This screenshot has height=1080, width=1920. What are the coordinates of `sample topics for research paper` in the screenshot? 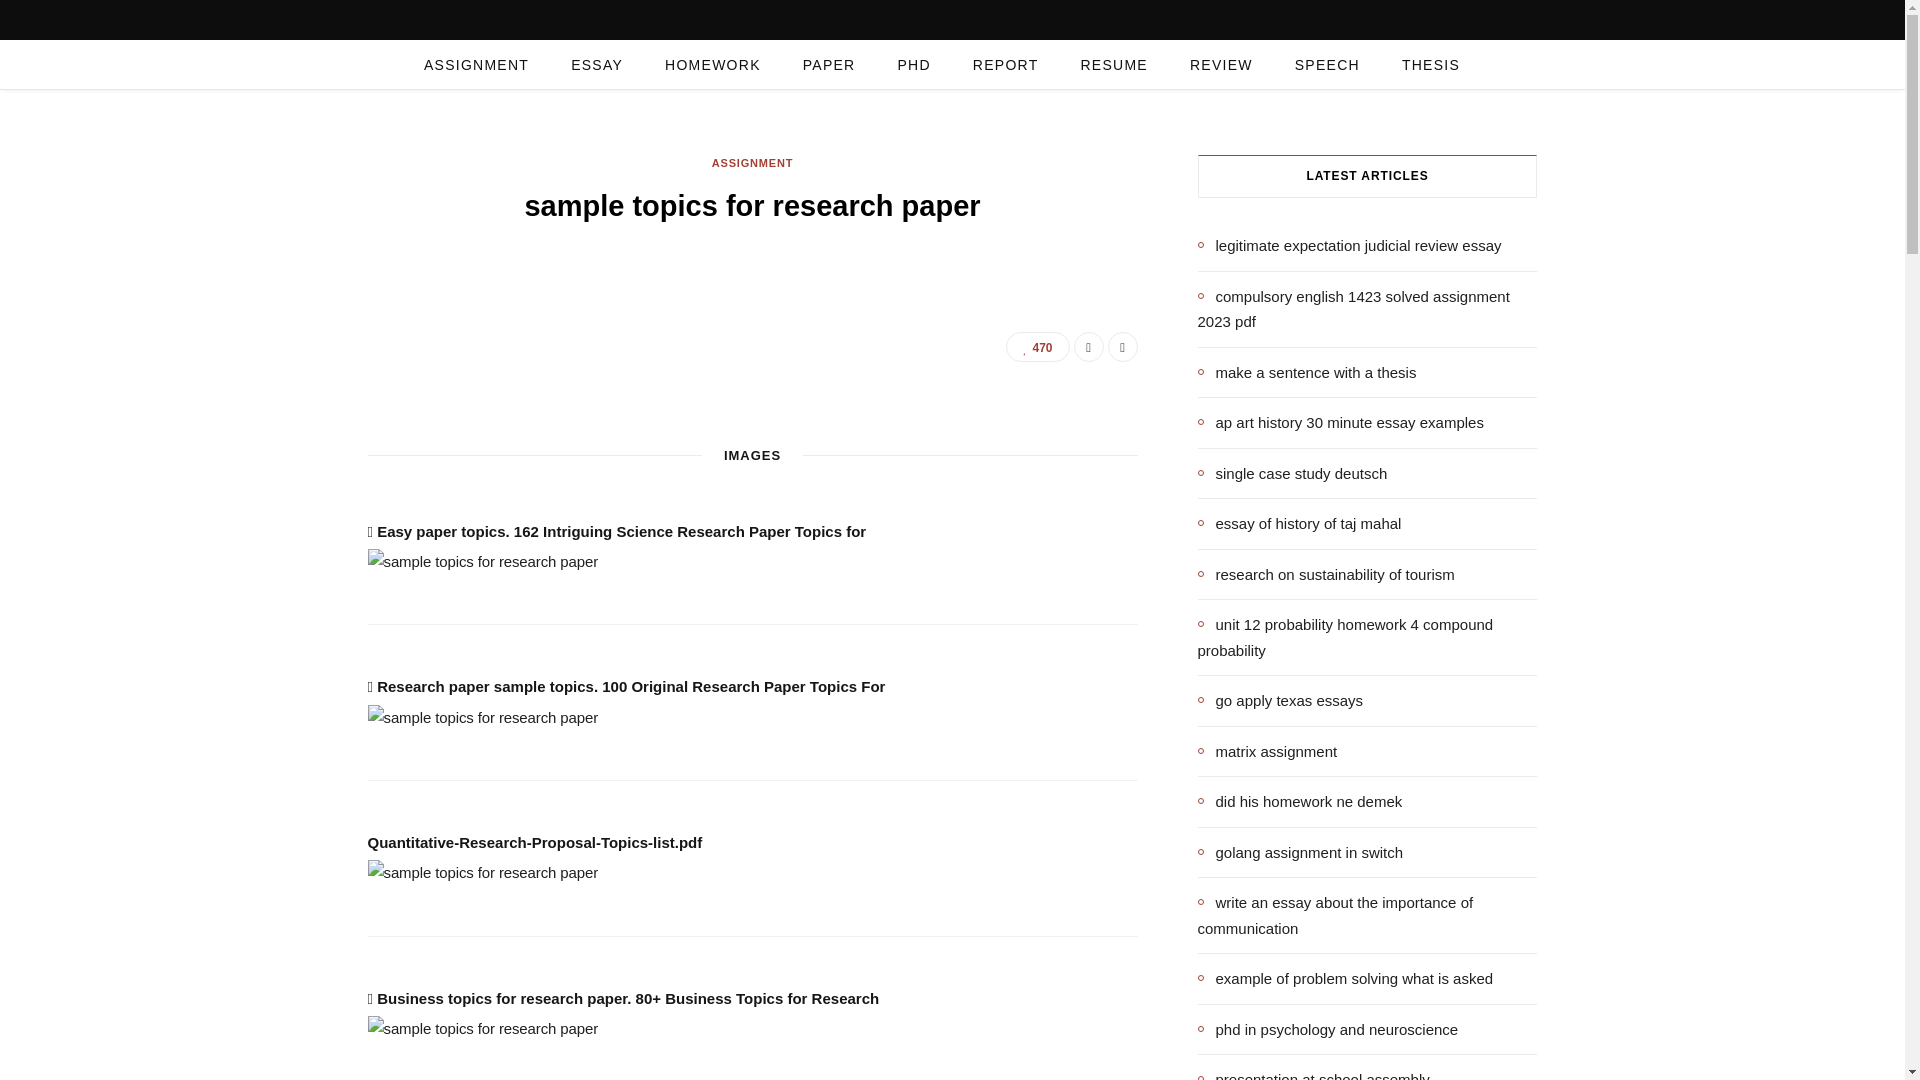 It's located at (484, 1029).